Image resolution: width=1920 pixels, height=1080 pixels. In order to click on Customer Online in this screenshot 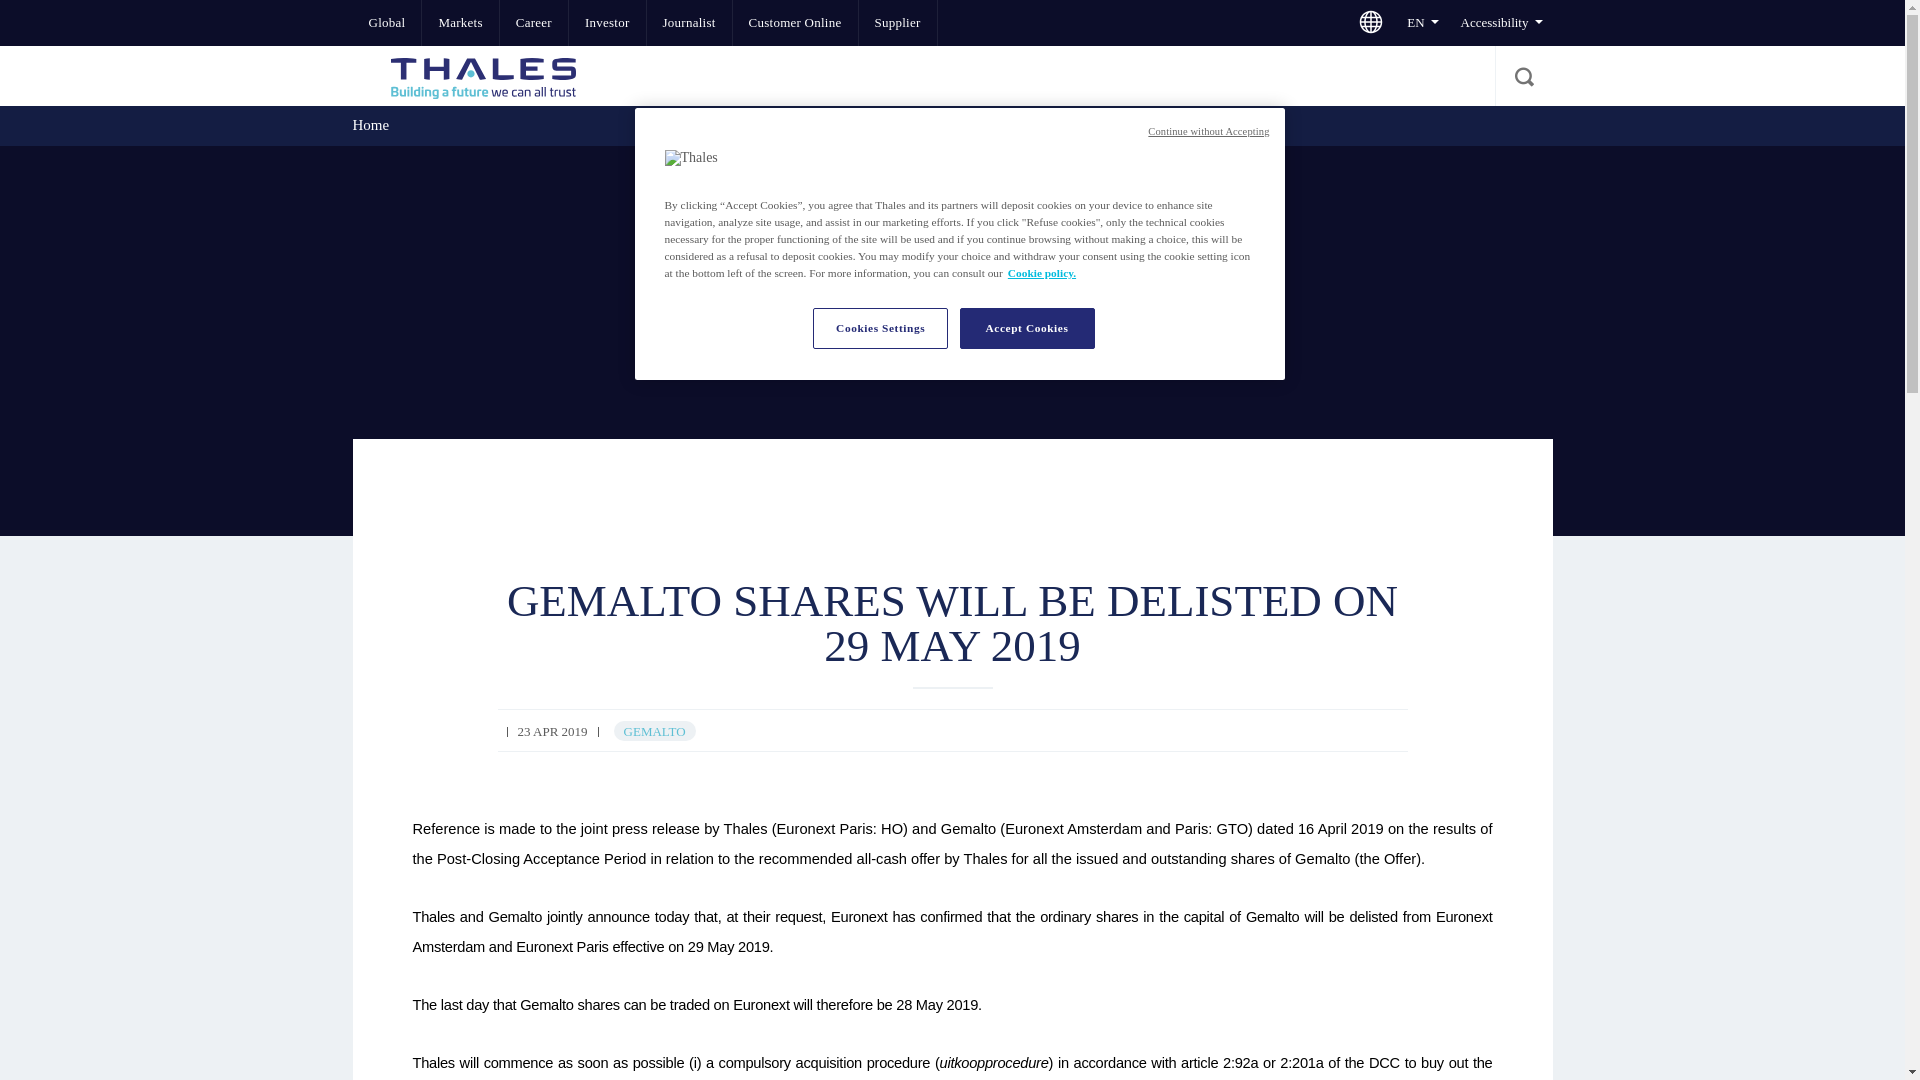, I will do `click(796, 23)`.